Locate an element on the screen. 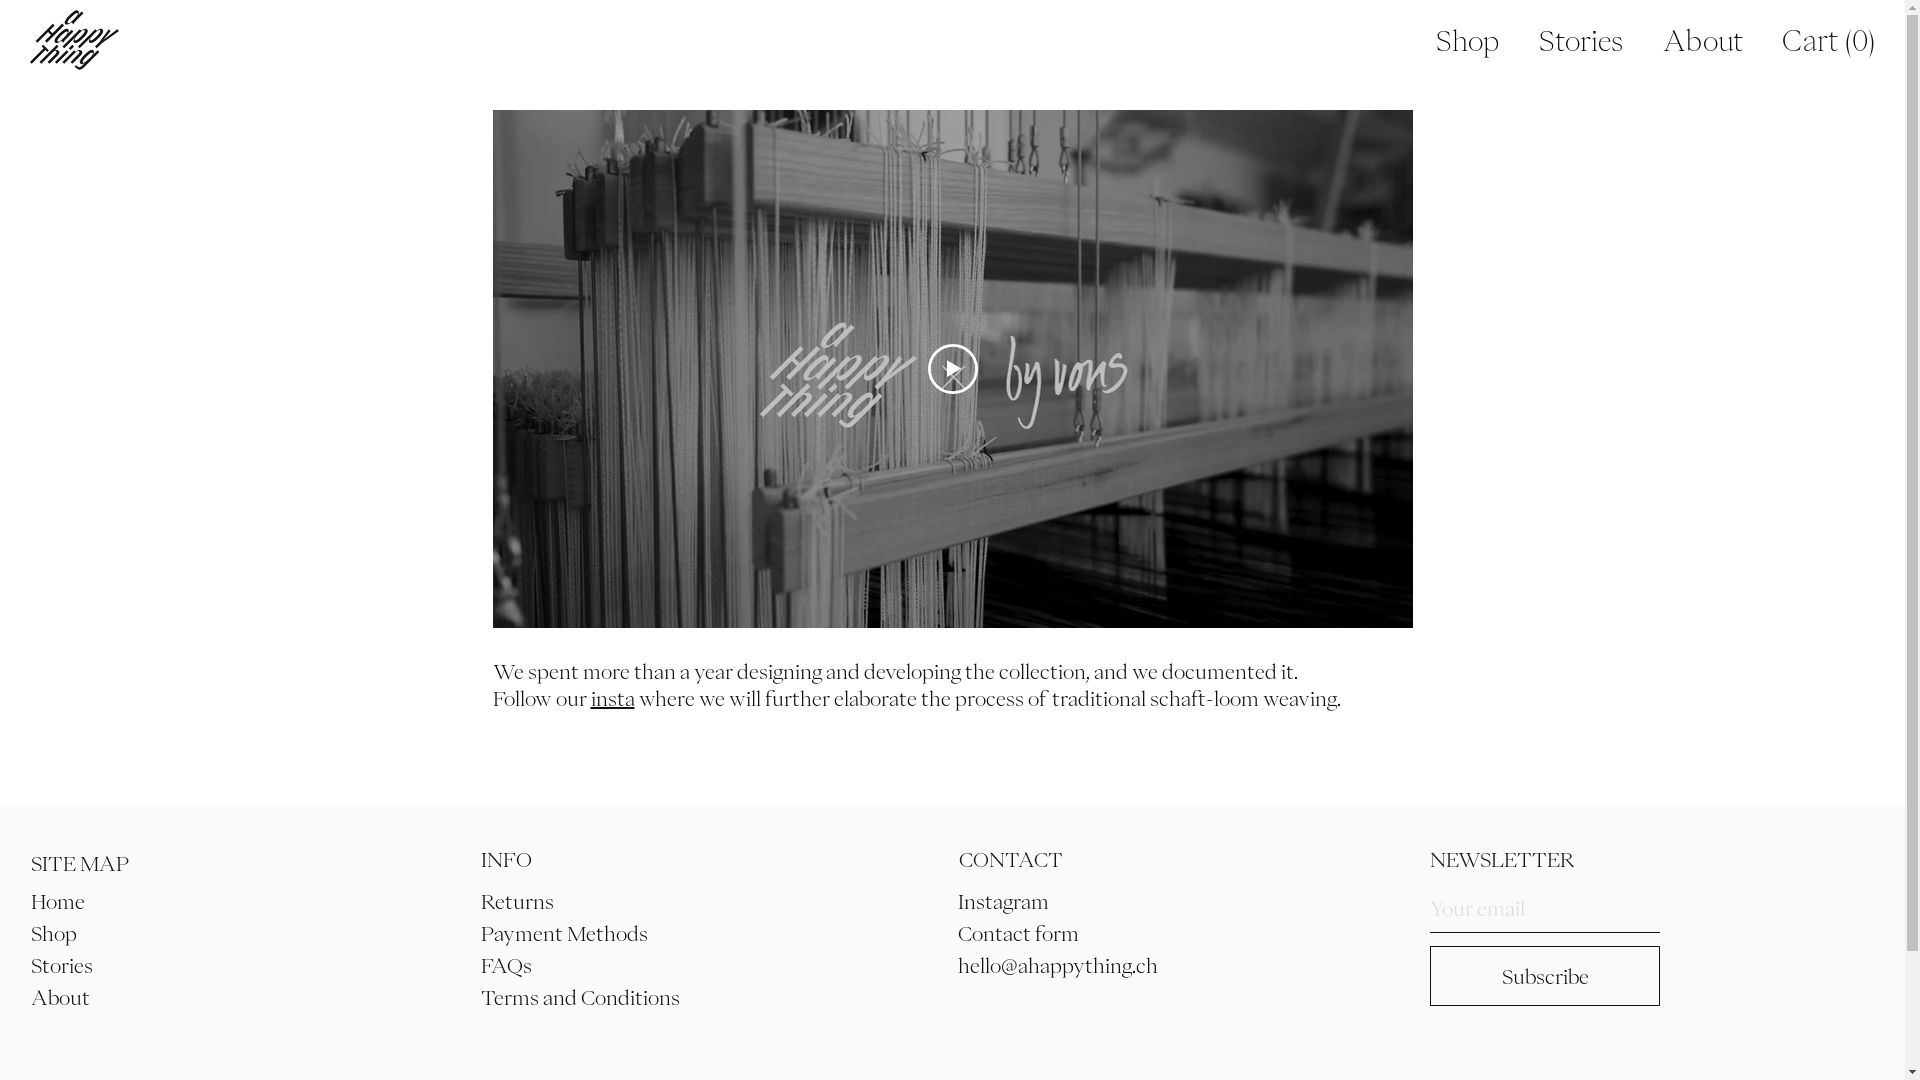  Instagram is located at coordinates (1004, 901).